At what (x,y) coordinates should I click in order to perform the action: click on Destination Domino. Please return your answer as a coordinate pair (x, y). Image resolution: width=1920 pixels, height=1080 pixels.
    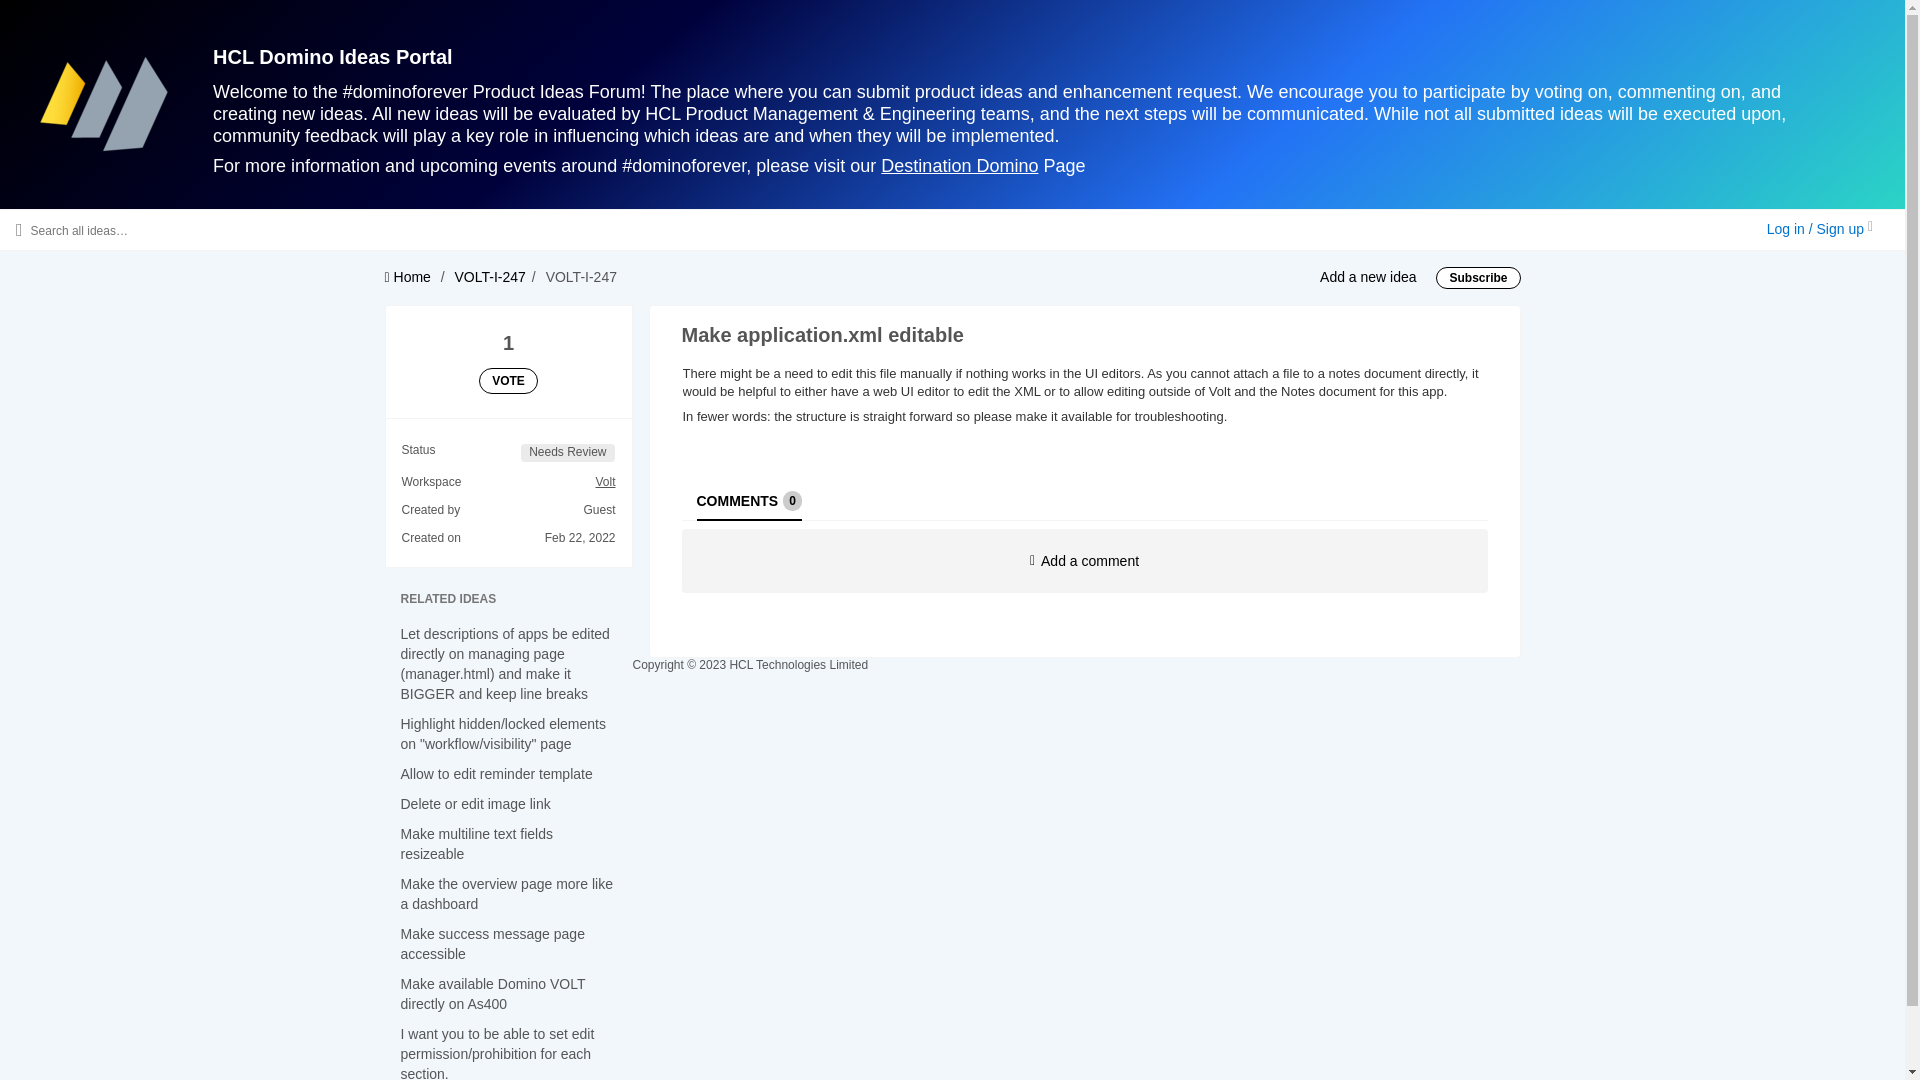
    Looking at the image, I should click on (960, 166).